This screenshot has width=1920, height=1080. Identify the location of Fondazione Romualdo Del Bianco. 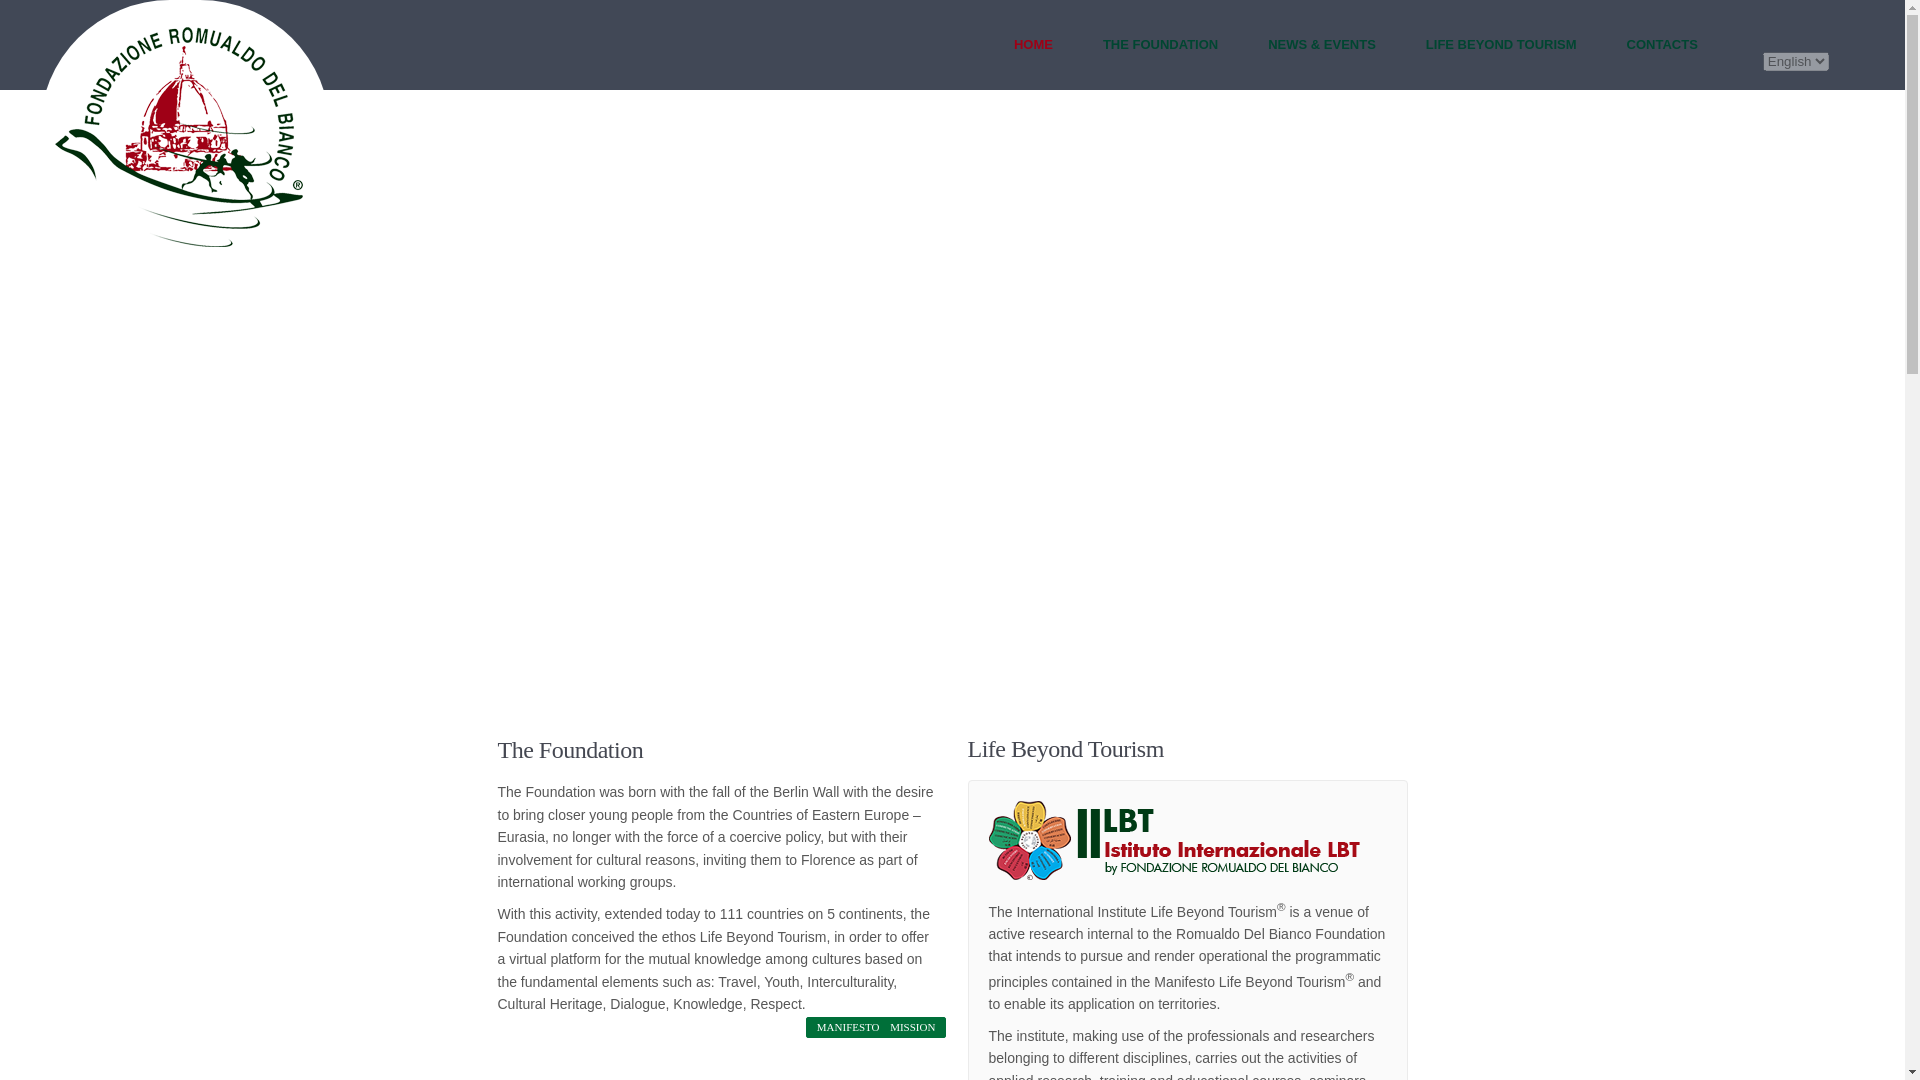
(179, 136).